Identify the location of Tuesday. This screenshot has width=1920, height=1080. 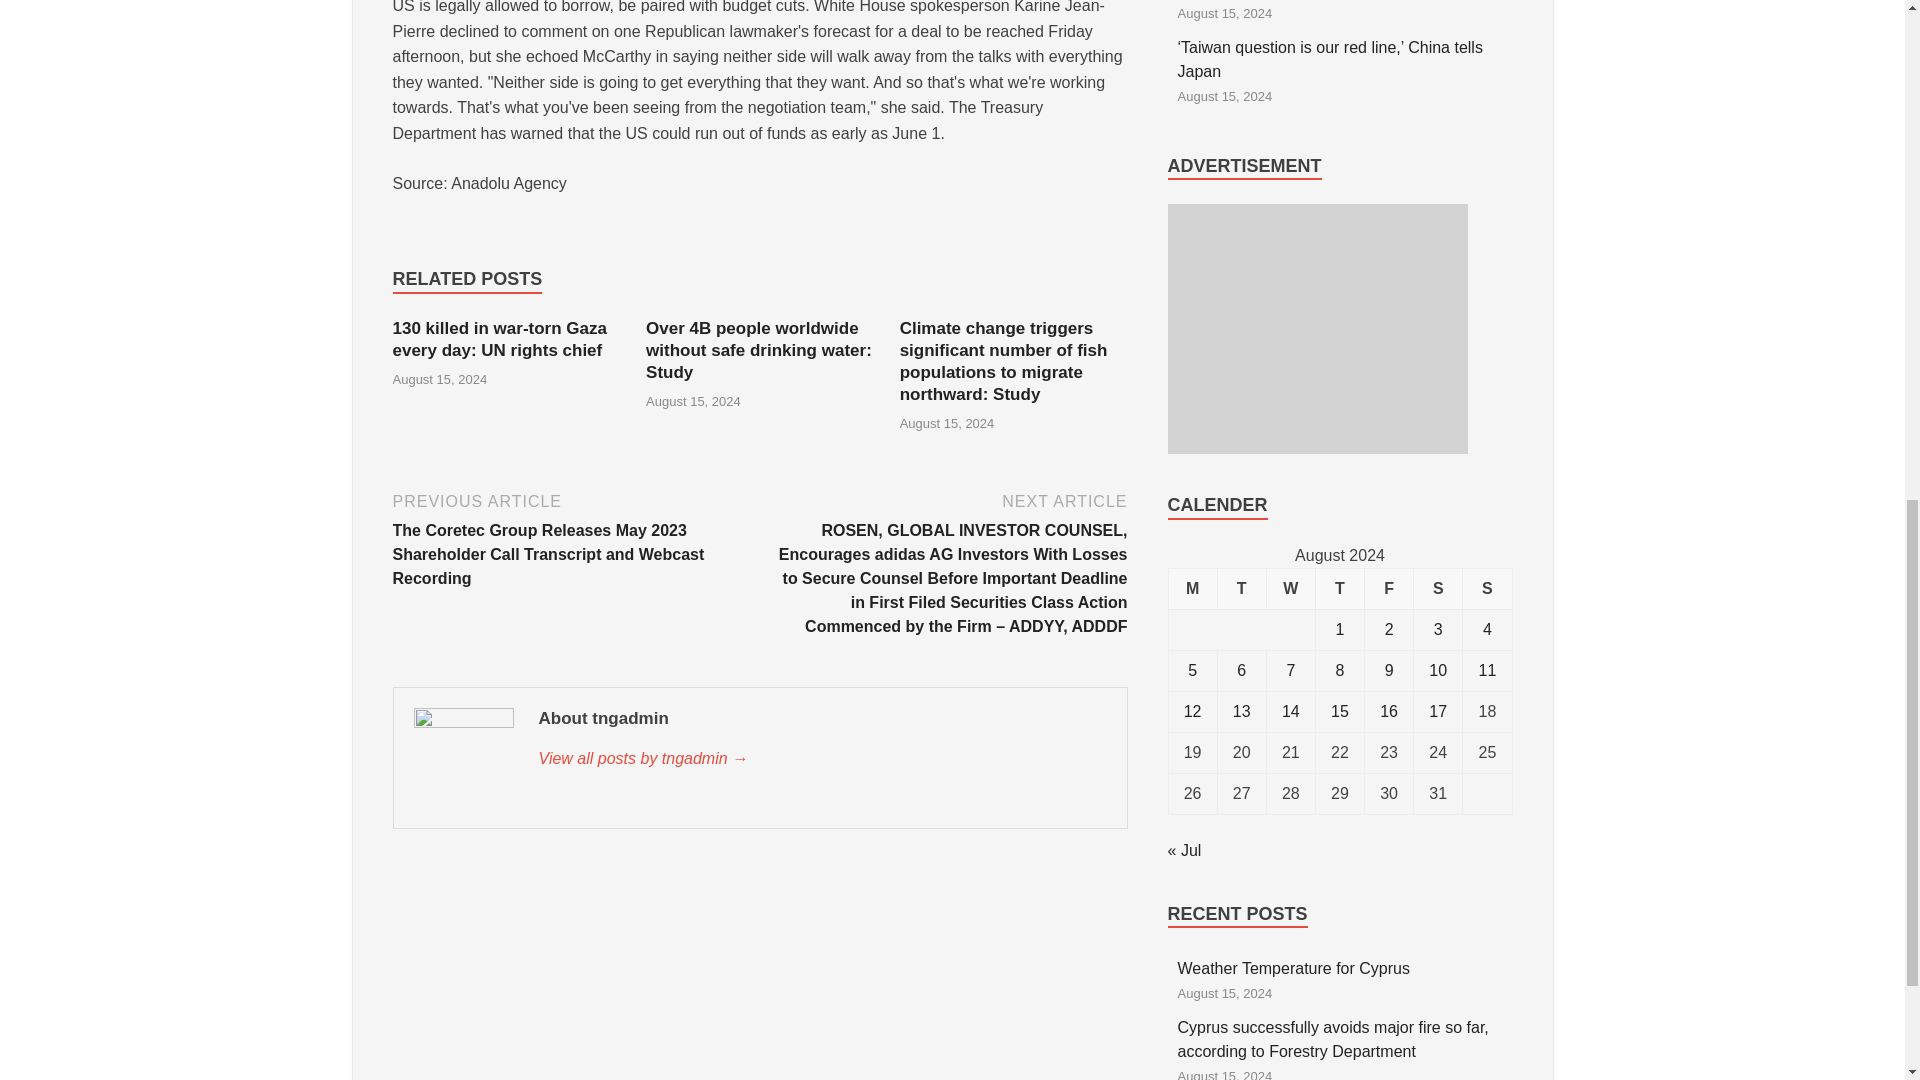
(1241, 588).